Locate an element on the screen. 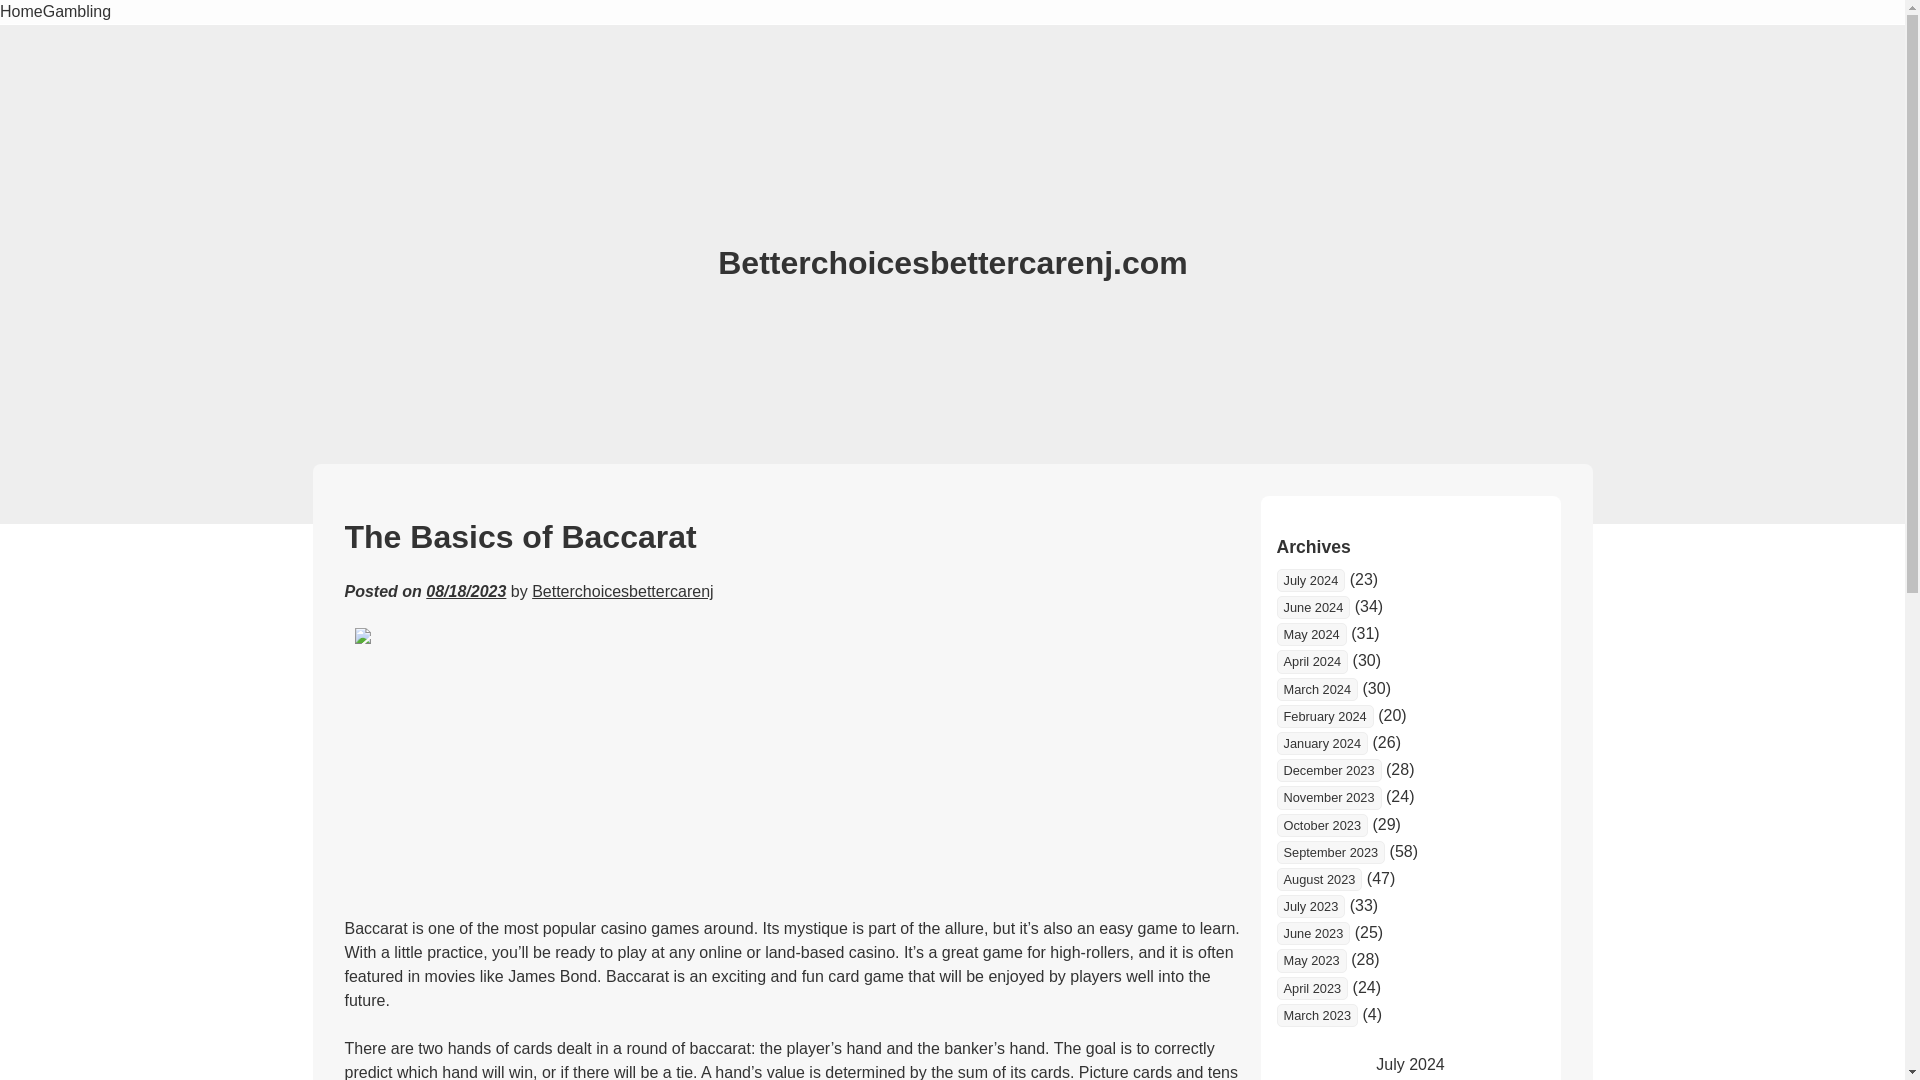 The image size is (1920, 1080). Gambling is located at coordinates (76, 12).